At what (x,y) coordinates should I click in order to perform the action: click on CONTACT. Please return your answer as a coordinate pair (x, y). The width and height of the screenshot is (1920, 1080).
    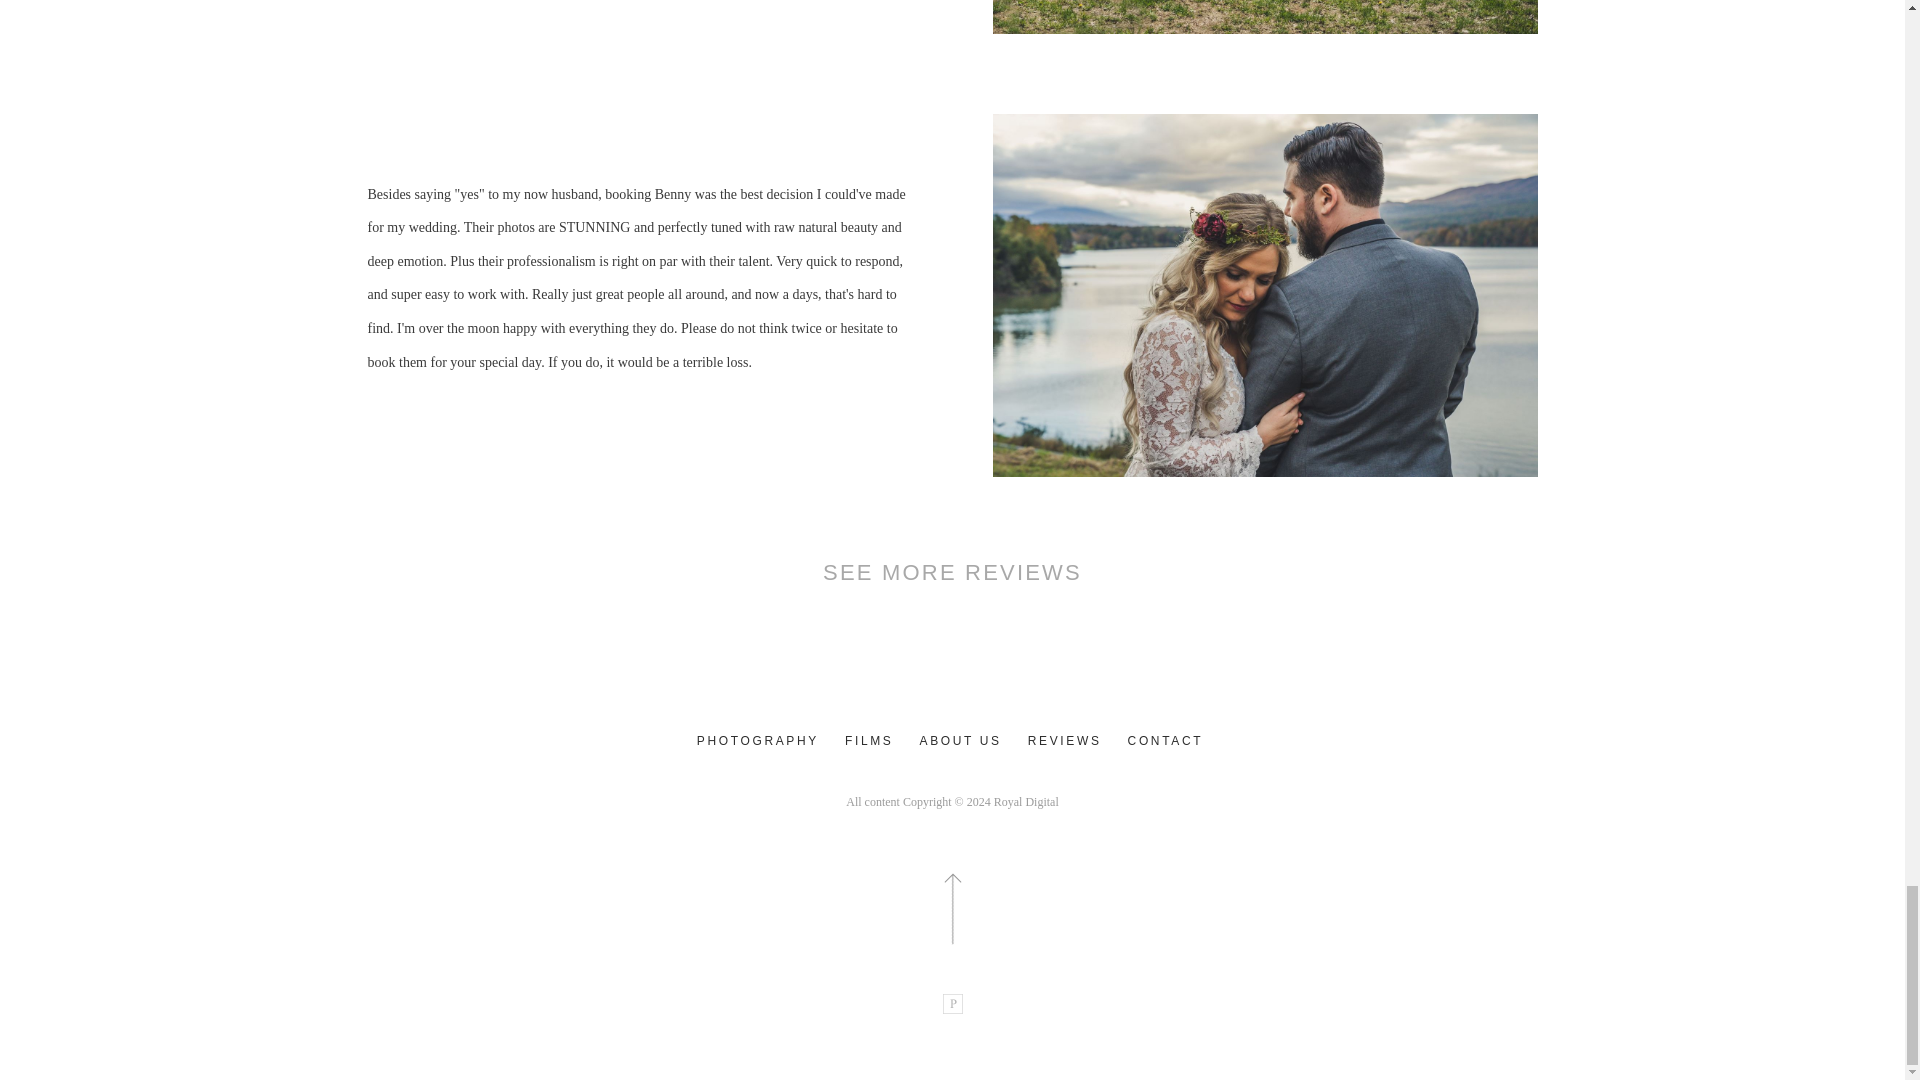
    Looking at the image, I should click on (1165, 741).